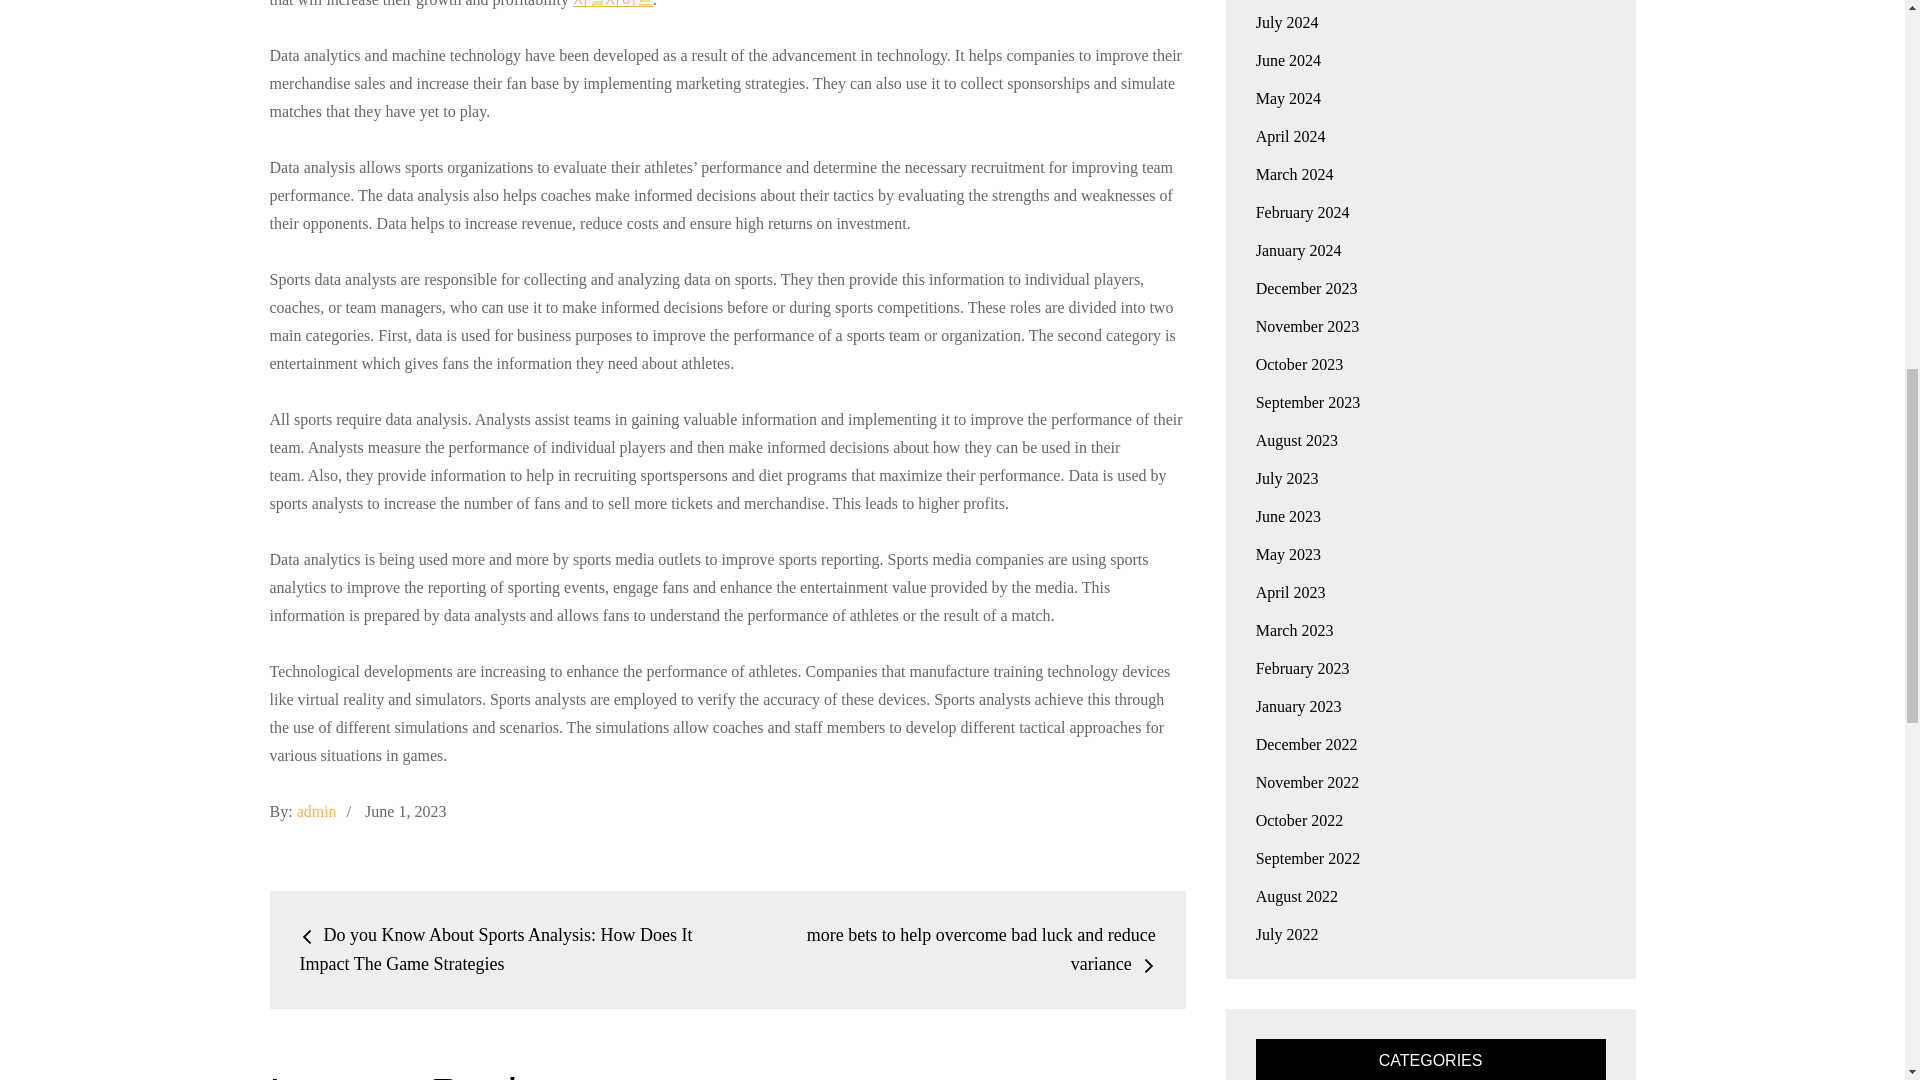 This screenshot has height=1080, width=1920. What do you see at coordinates (1307, 326) in the screenshot?
I see `November 2023` at bounding box center [1307, 326].